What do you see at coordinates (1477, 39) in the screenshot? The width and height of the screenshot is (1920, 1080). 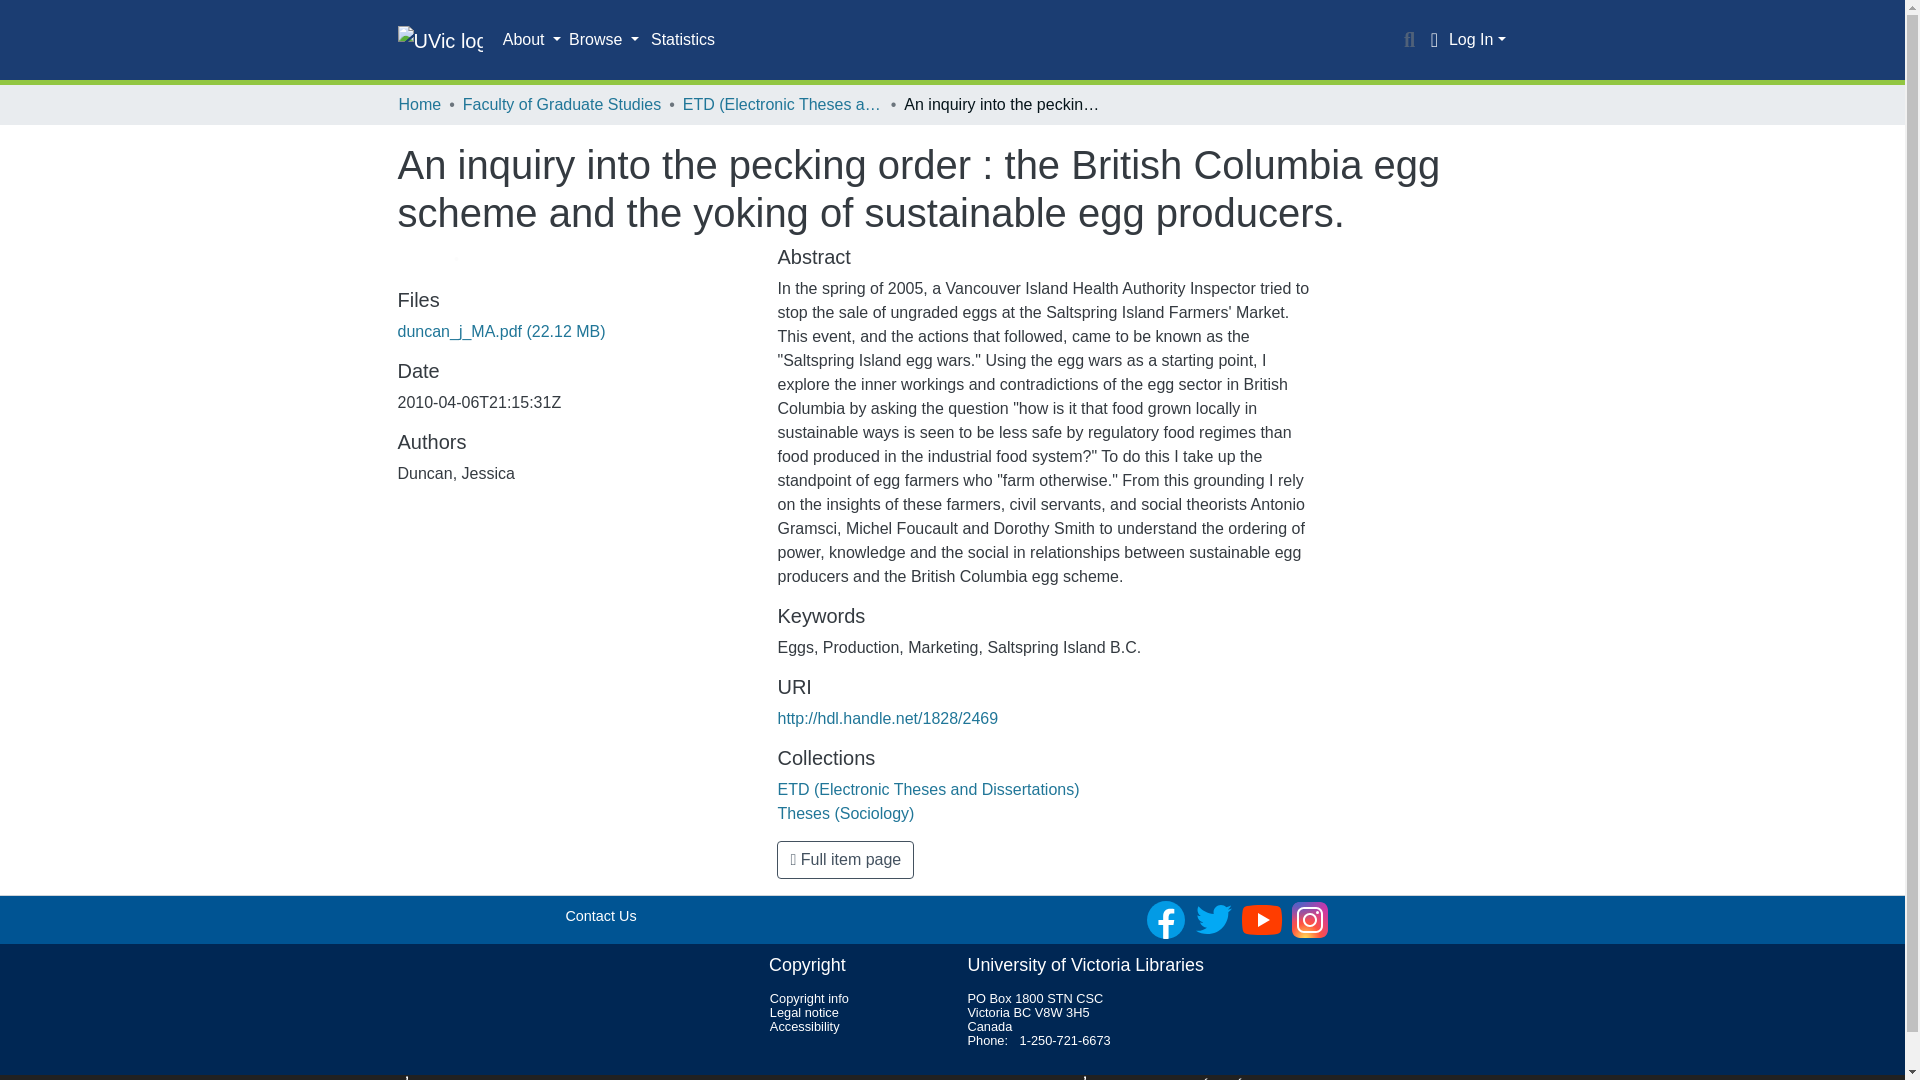 I see `Log In` at bounding box center [1477, 39].